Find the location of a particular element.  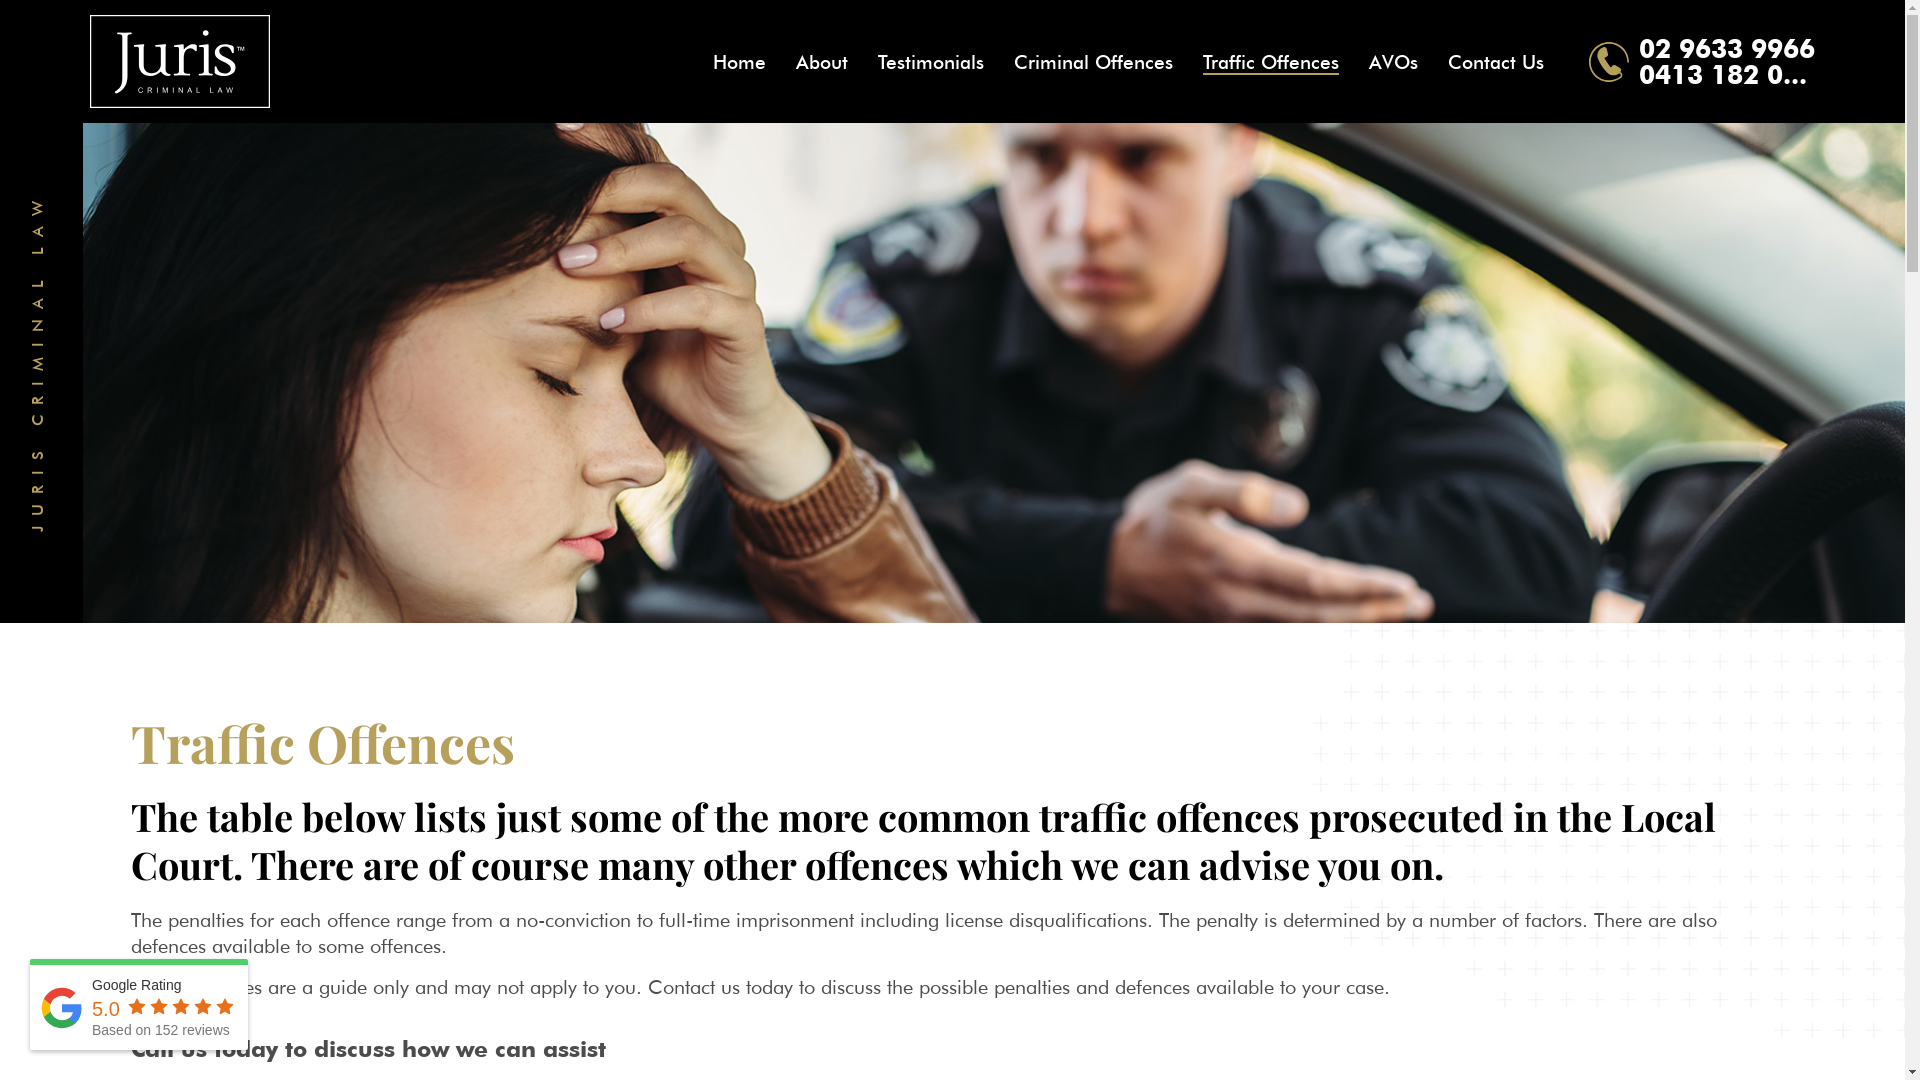

02 9633 9966 is located at coordinates (1727, 48).